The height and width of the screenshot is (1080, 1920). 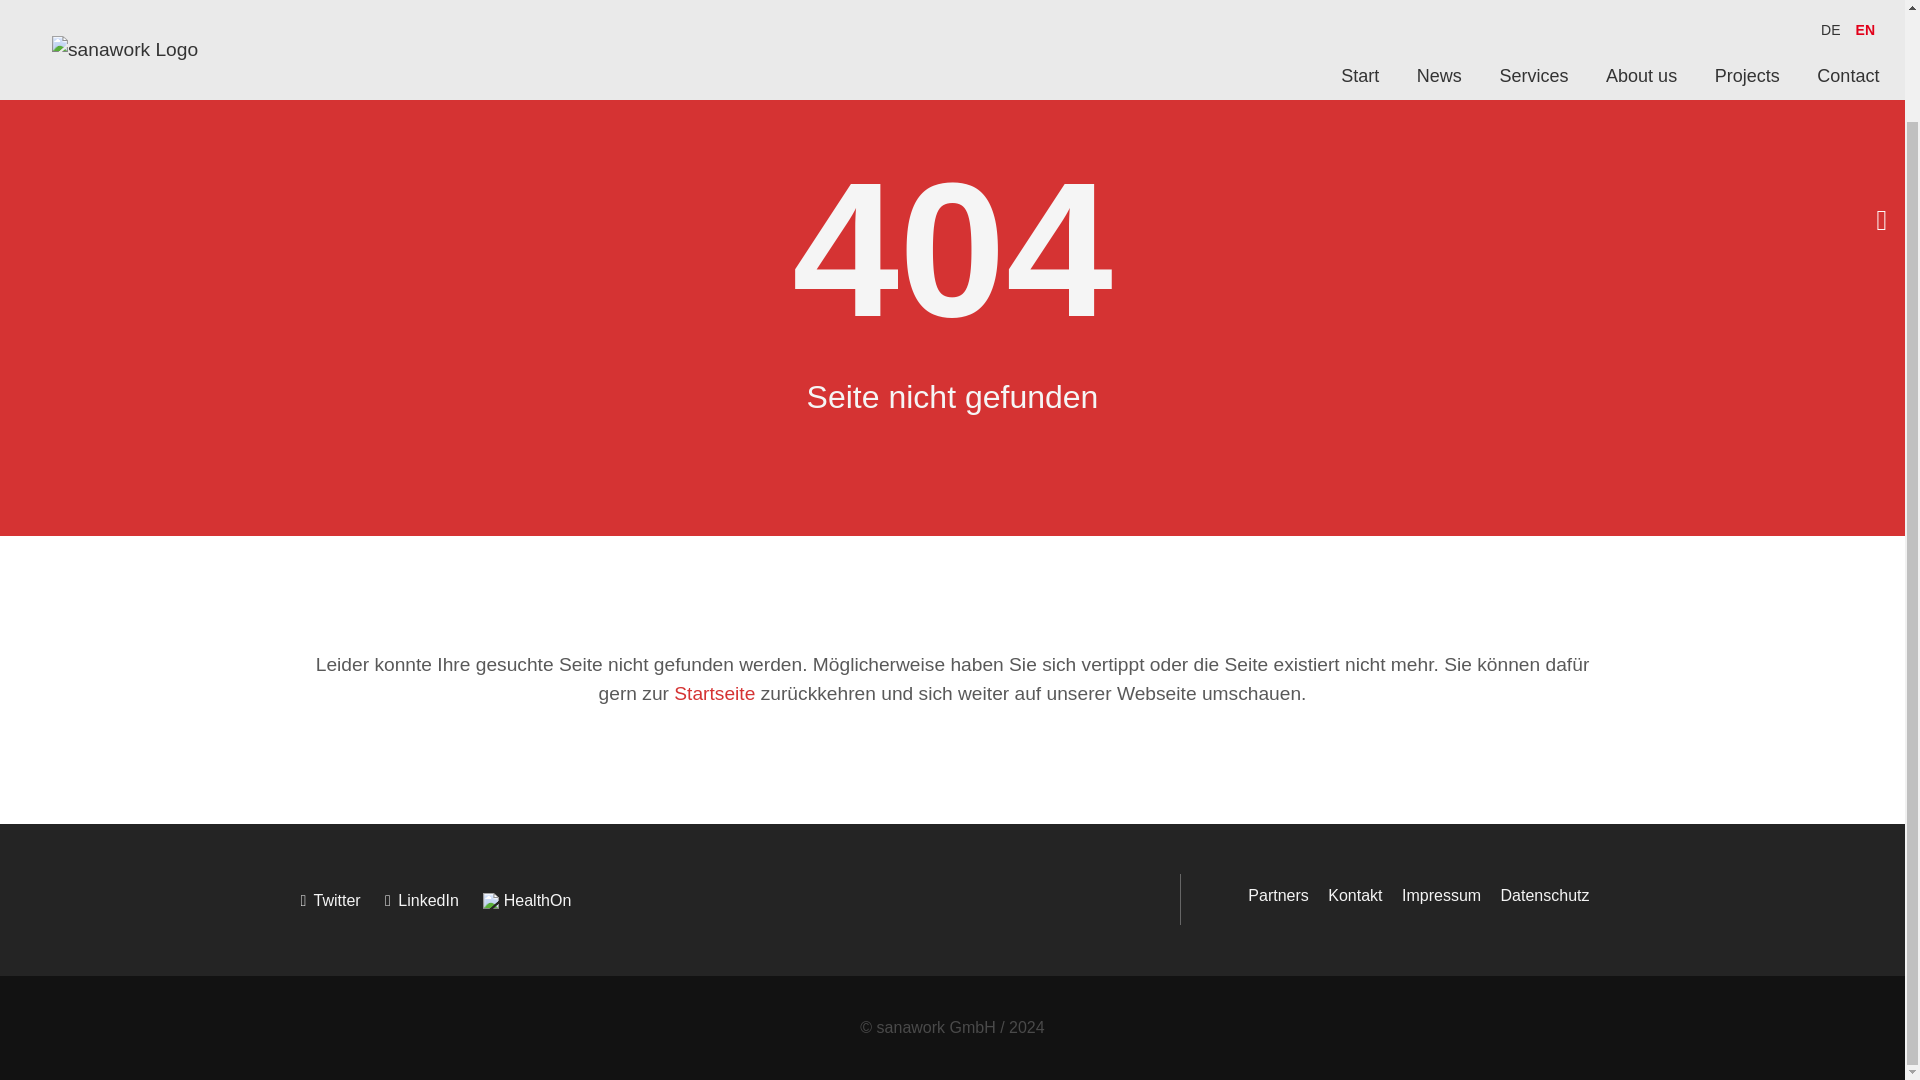 What do you see at coordinates (1545, 894) in the screenshot?
I see `Datenschutz` at bounding box center [1545, 894].